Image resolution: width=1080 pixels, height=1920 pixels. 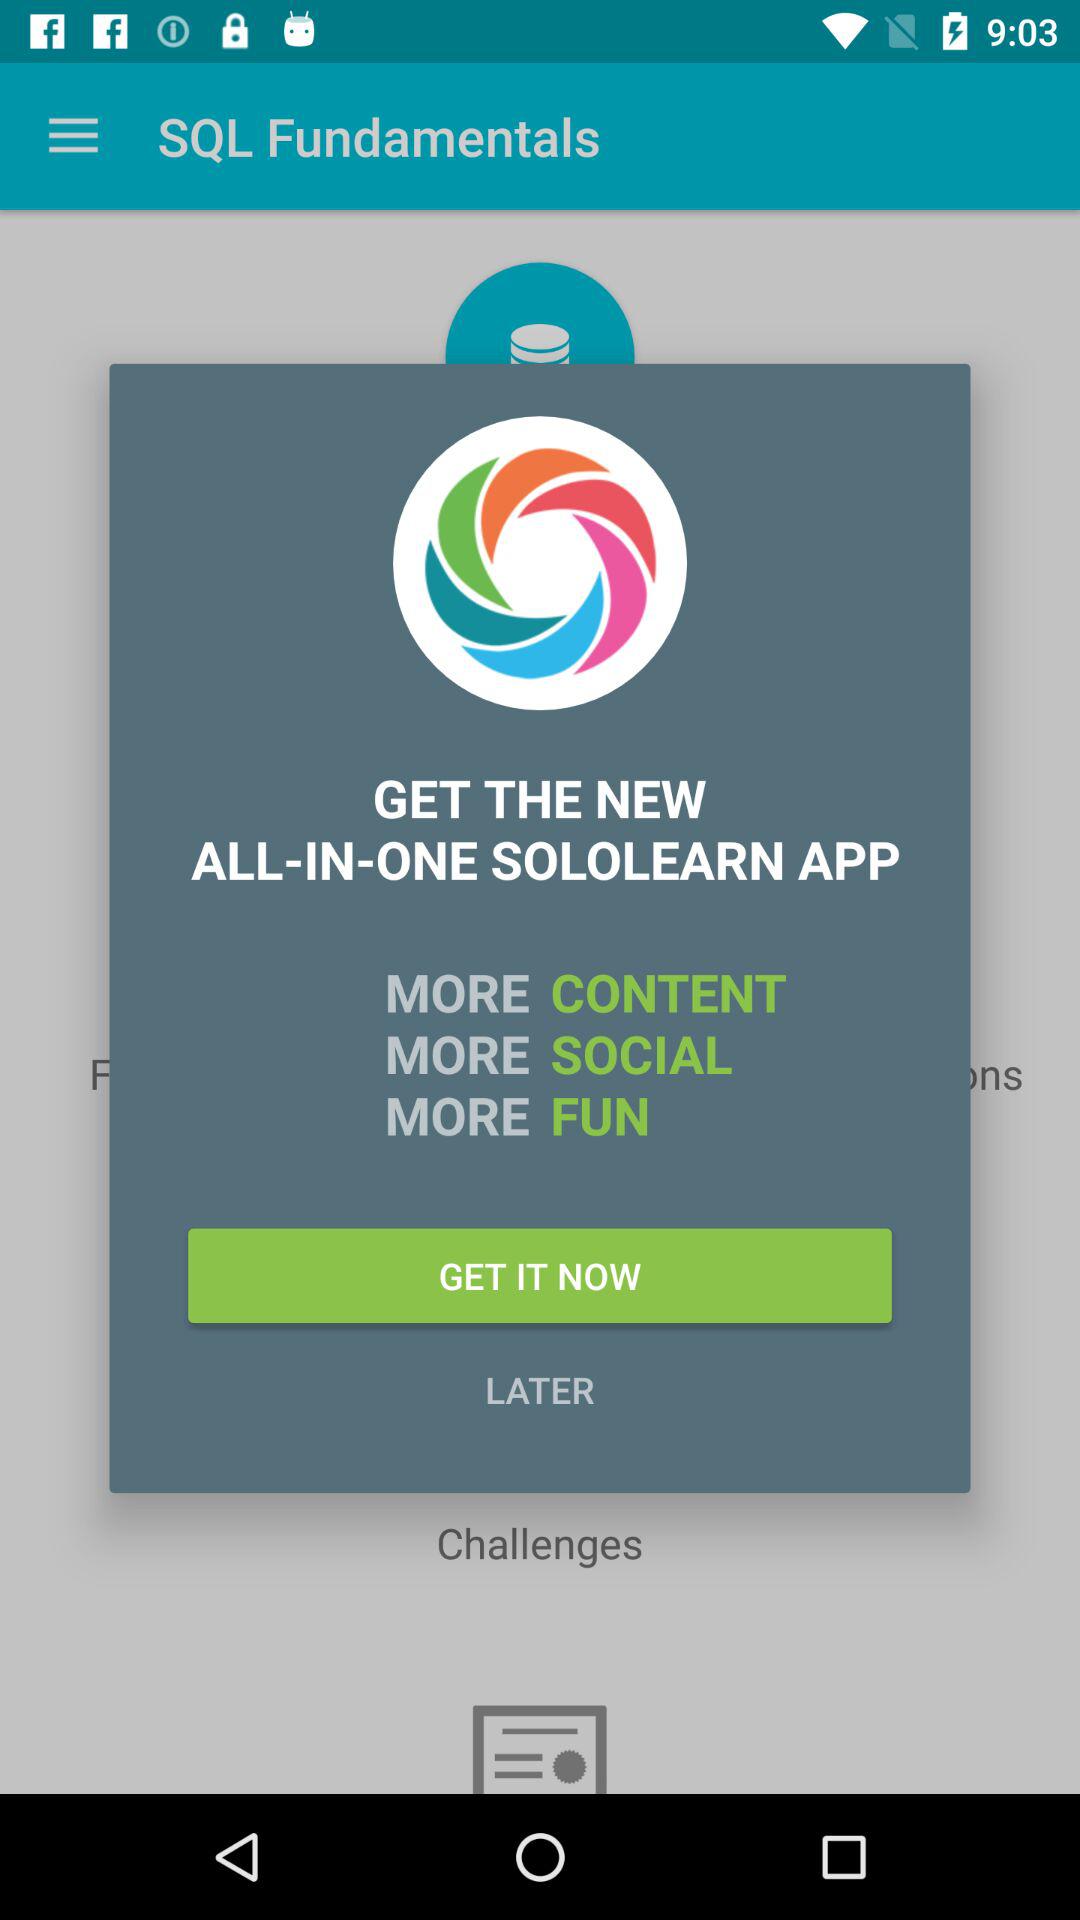 I want to click on select the later item, so click(x=540, y=1389).